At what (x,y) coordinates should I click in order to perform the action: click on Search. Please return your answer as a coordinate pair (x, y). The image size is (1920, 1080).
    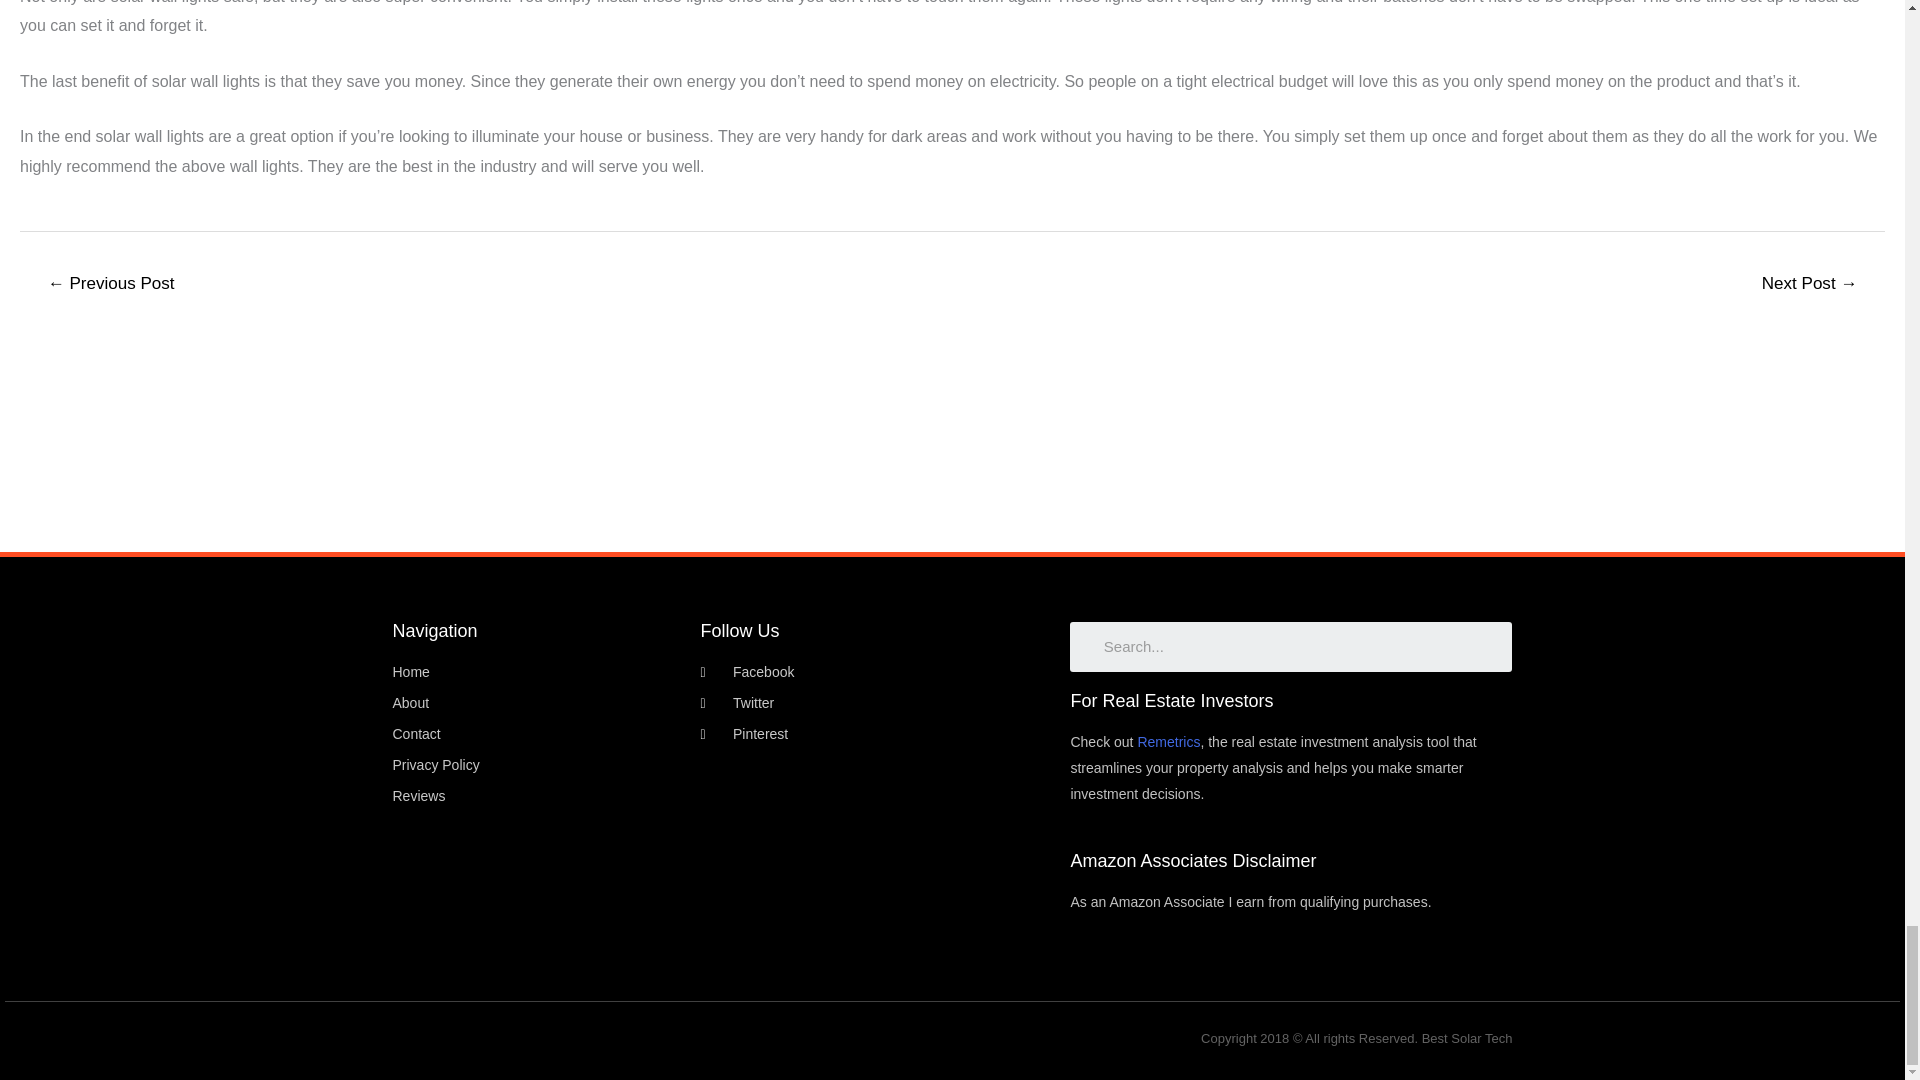
    Looking at the image, I should click on (1299, 646).